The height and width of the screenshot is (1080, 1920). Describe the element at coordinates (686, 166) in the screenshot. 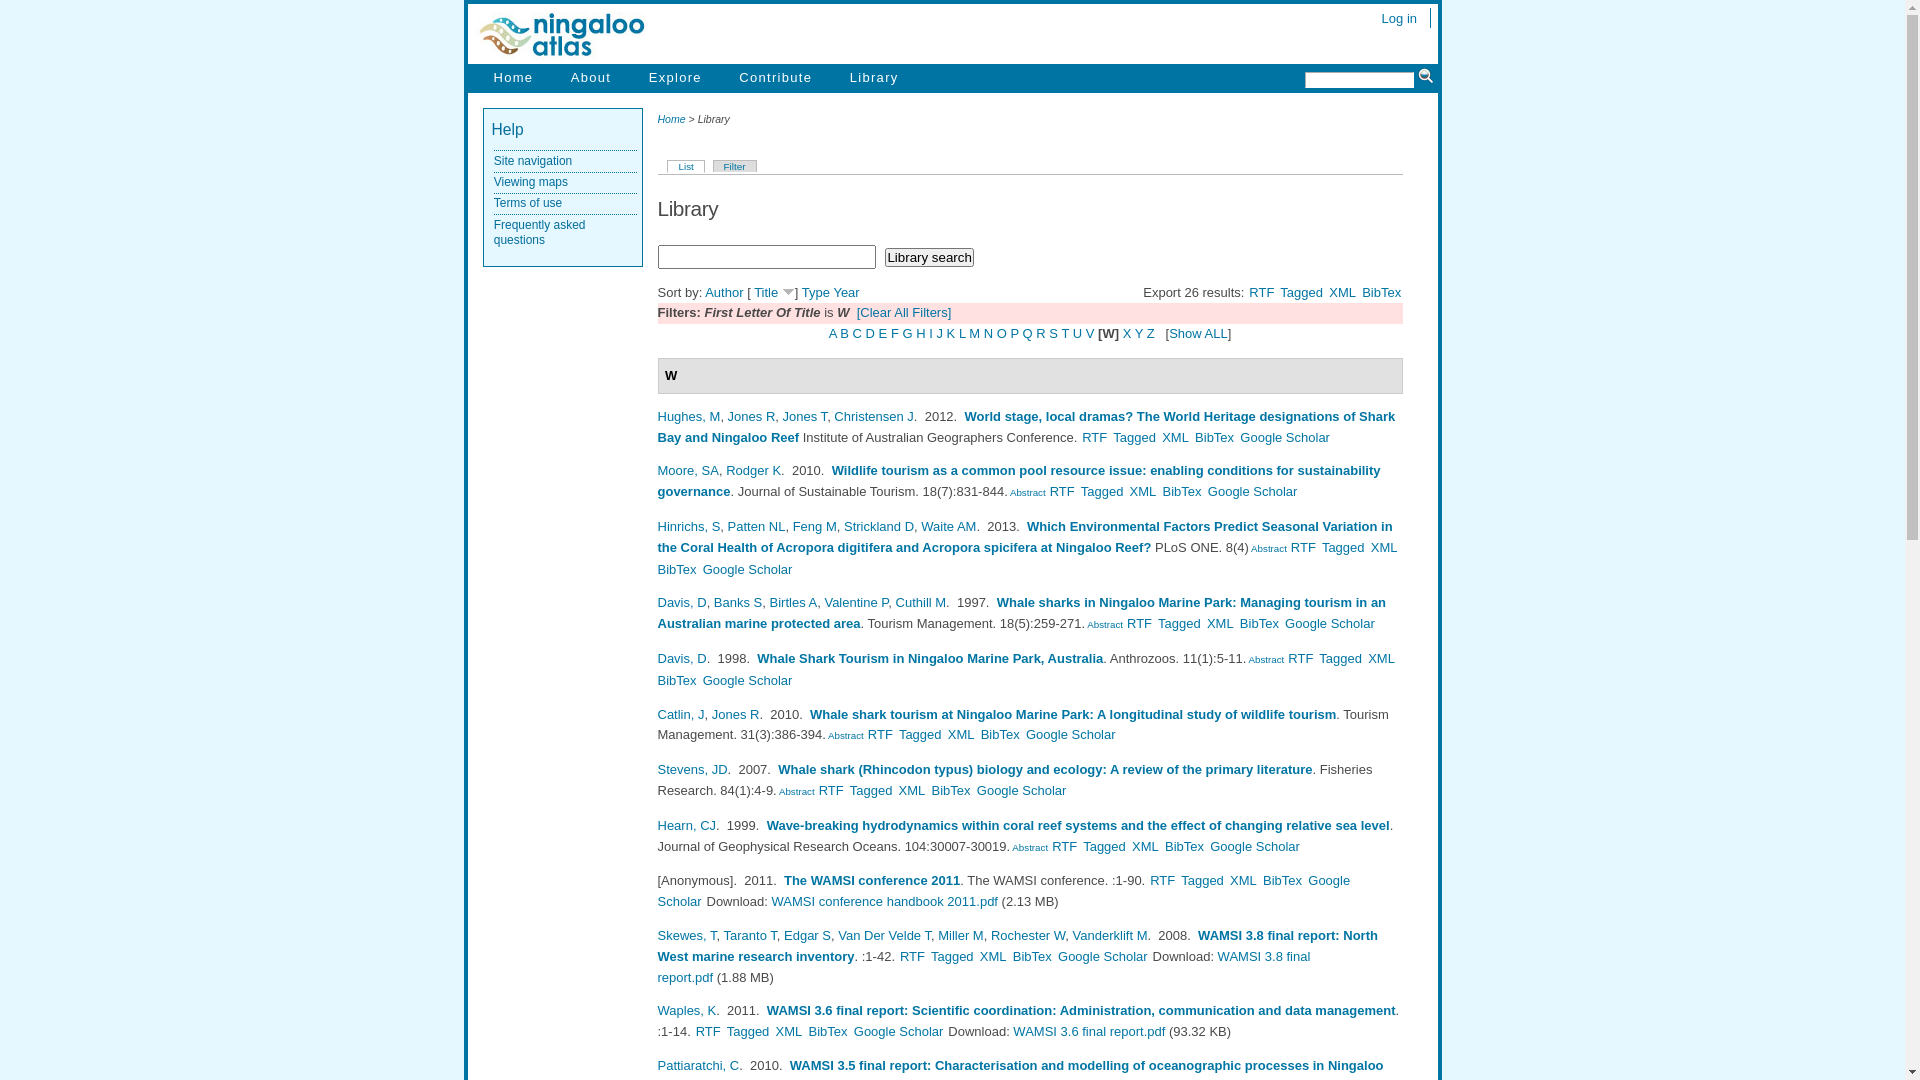

I see `List` at that location.